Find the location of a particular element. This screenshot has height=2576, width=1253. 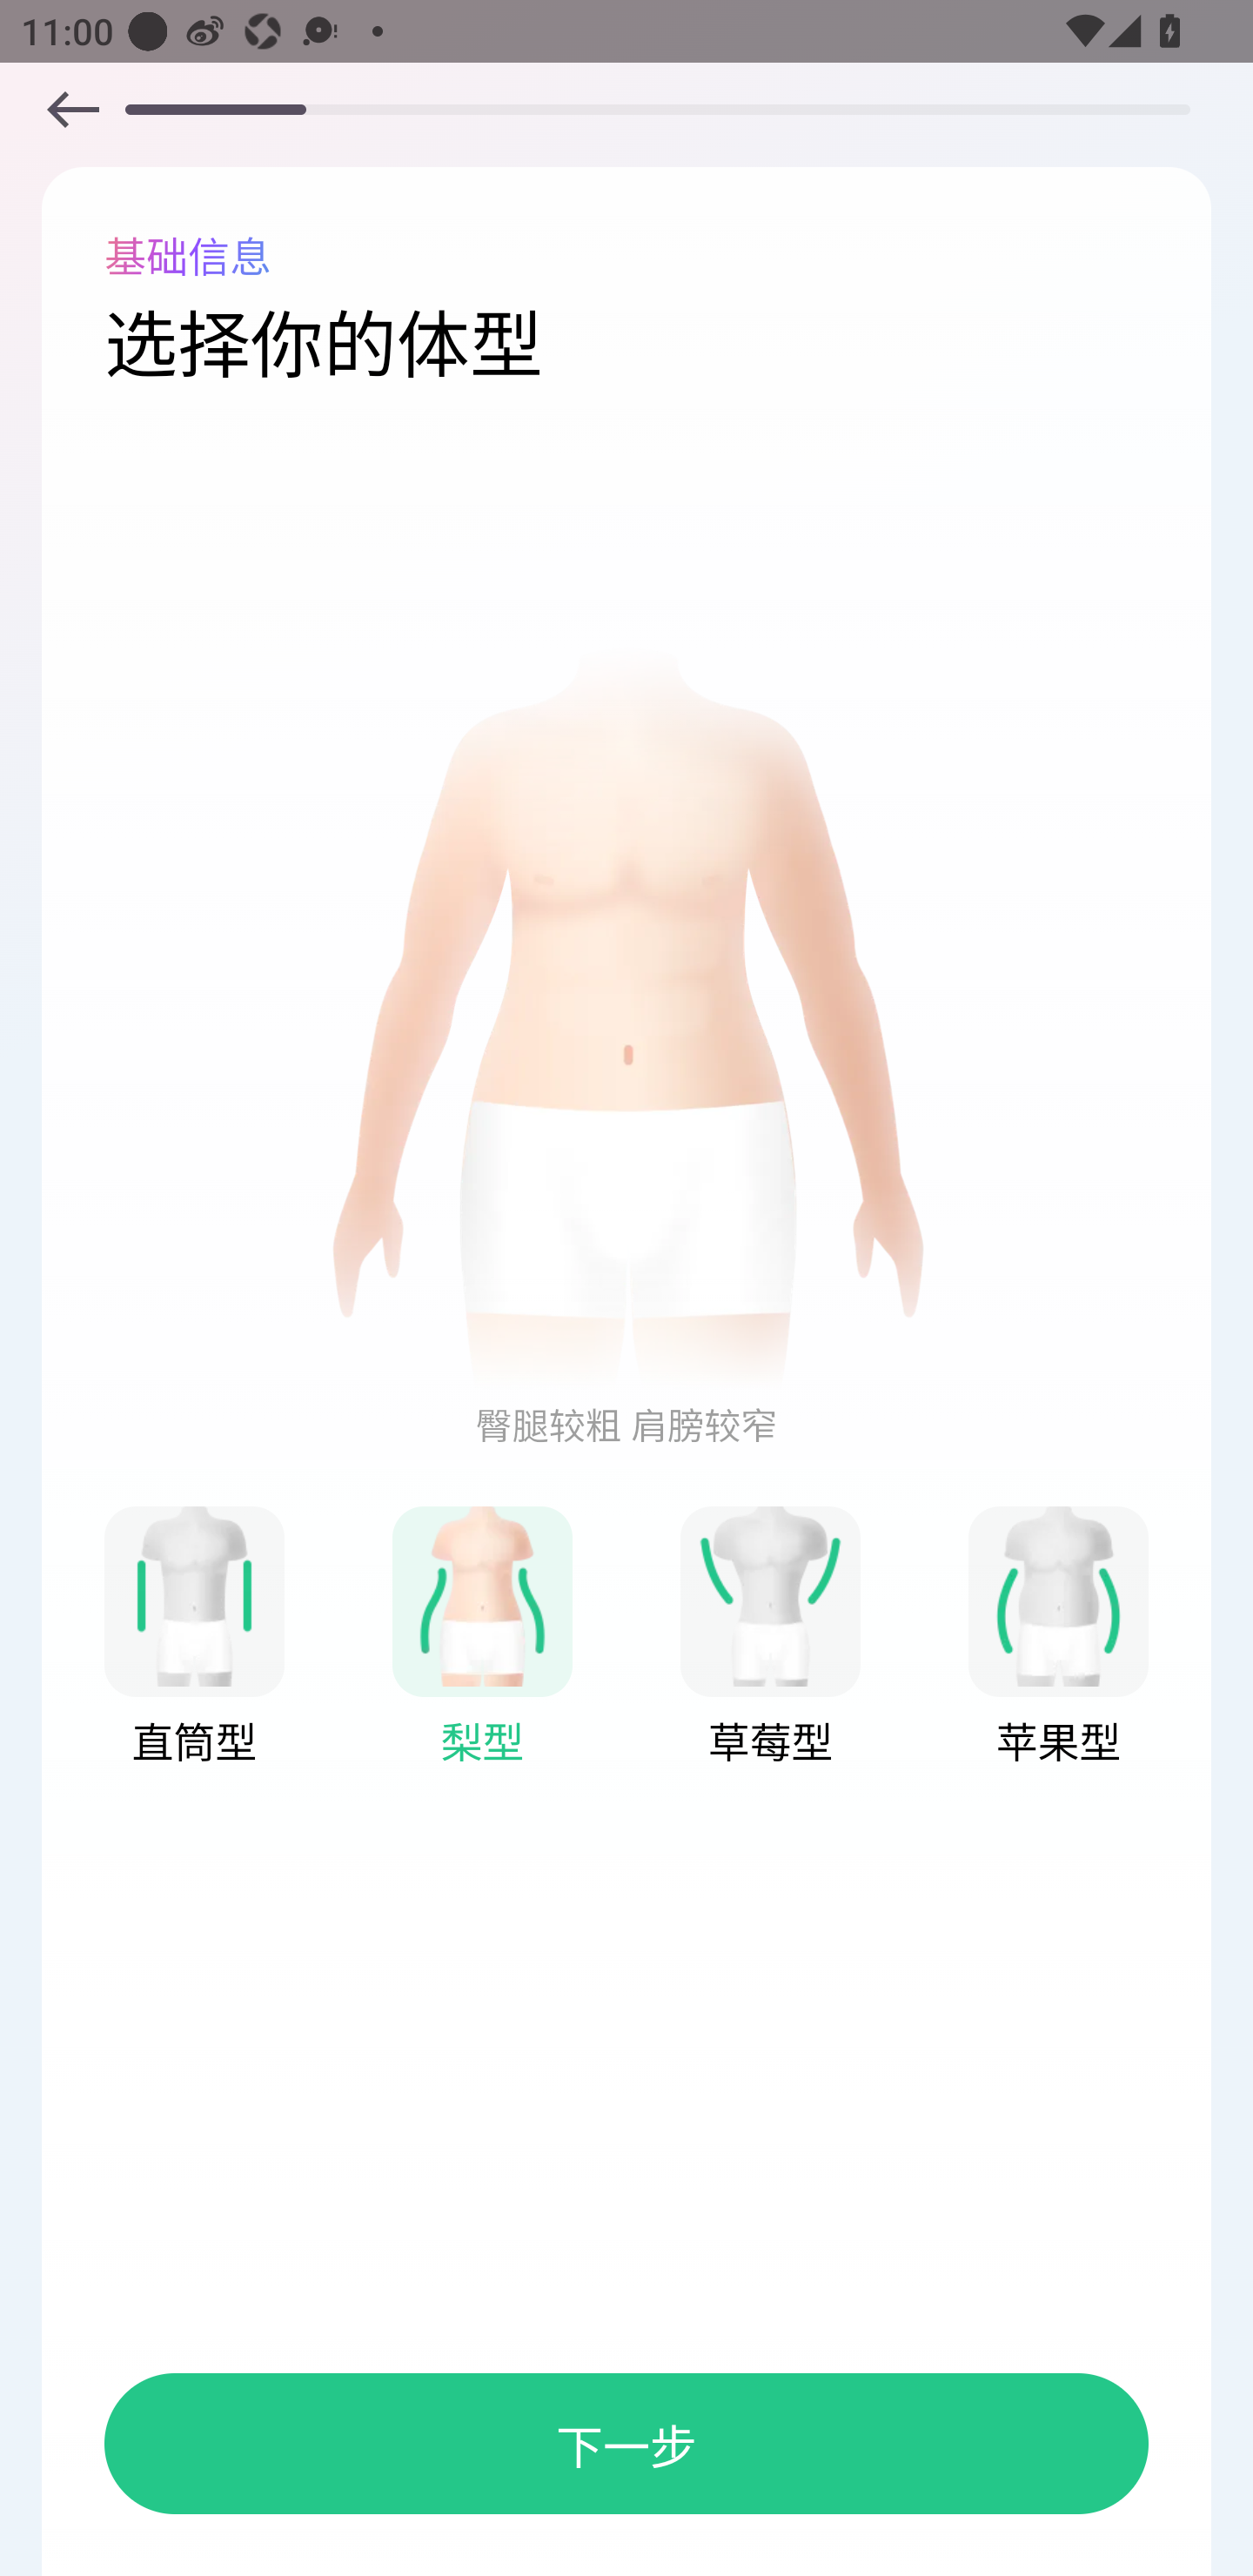

1   1 直筒型 is located at coordinates (193, 1638).